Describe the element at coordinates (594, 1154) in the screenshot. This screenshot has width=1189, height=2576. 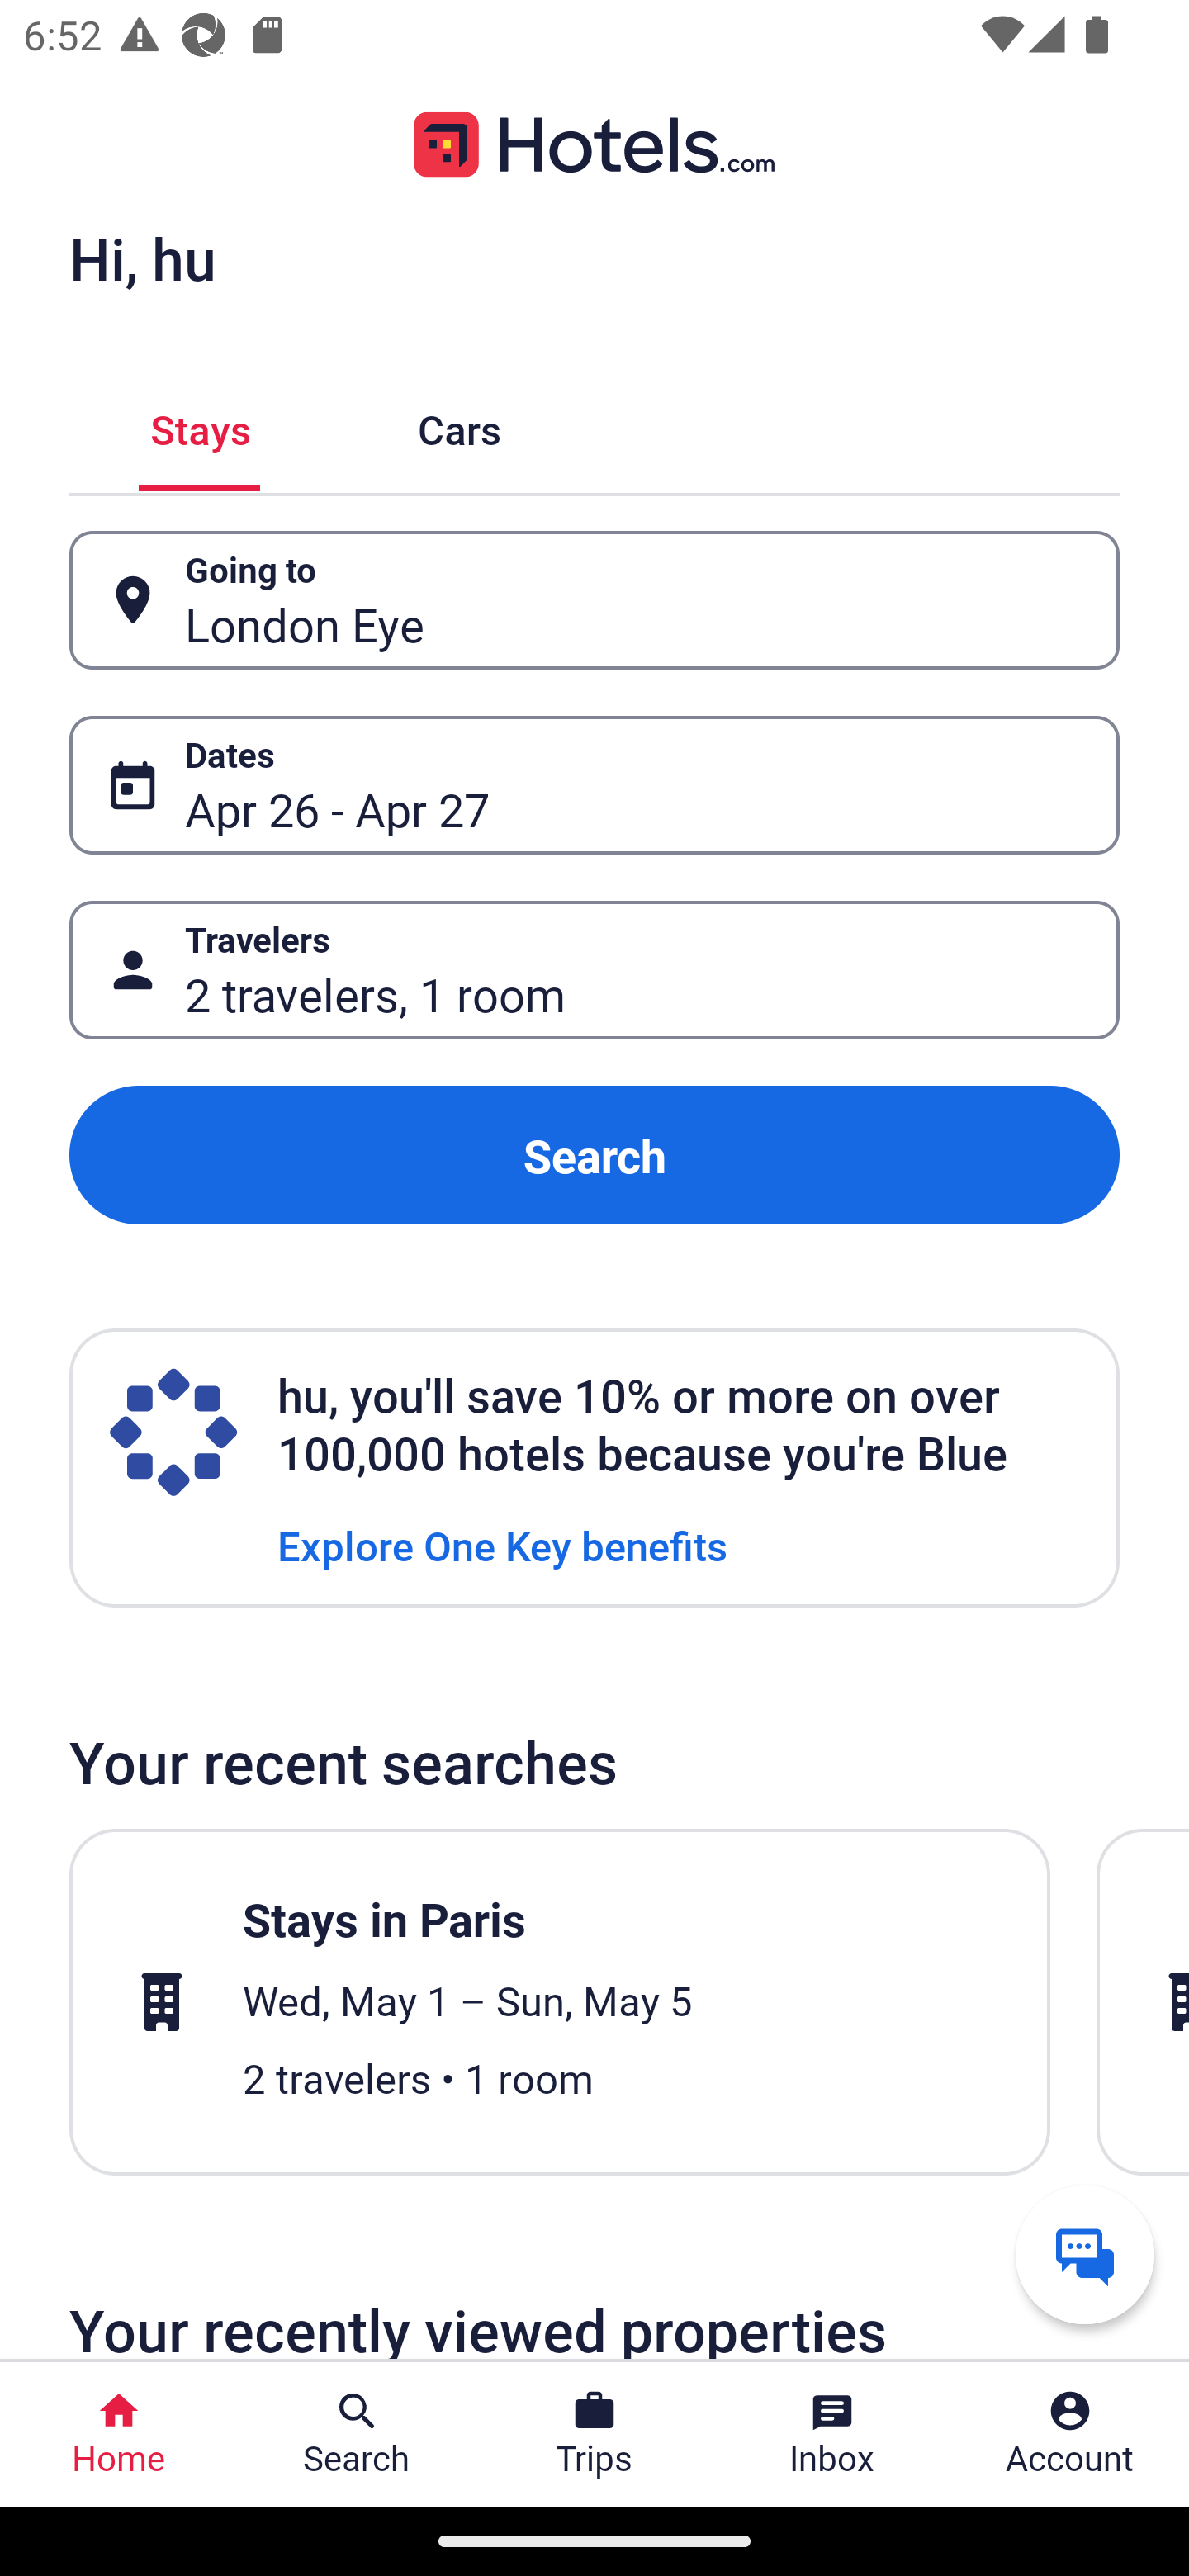
I see `Search` at that location.